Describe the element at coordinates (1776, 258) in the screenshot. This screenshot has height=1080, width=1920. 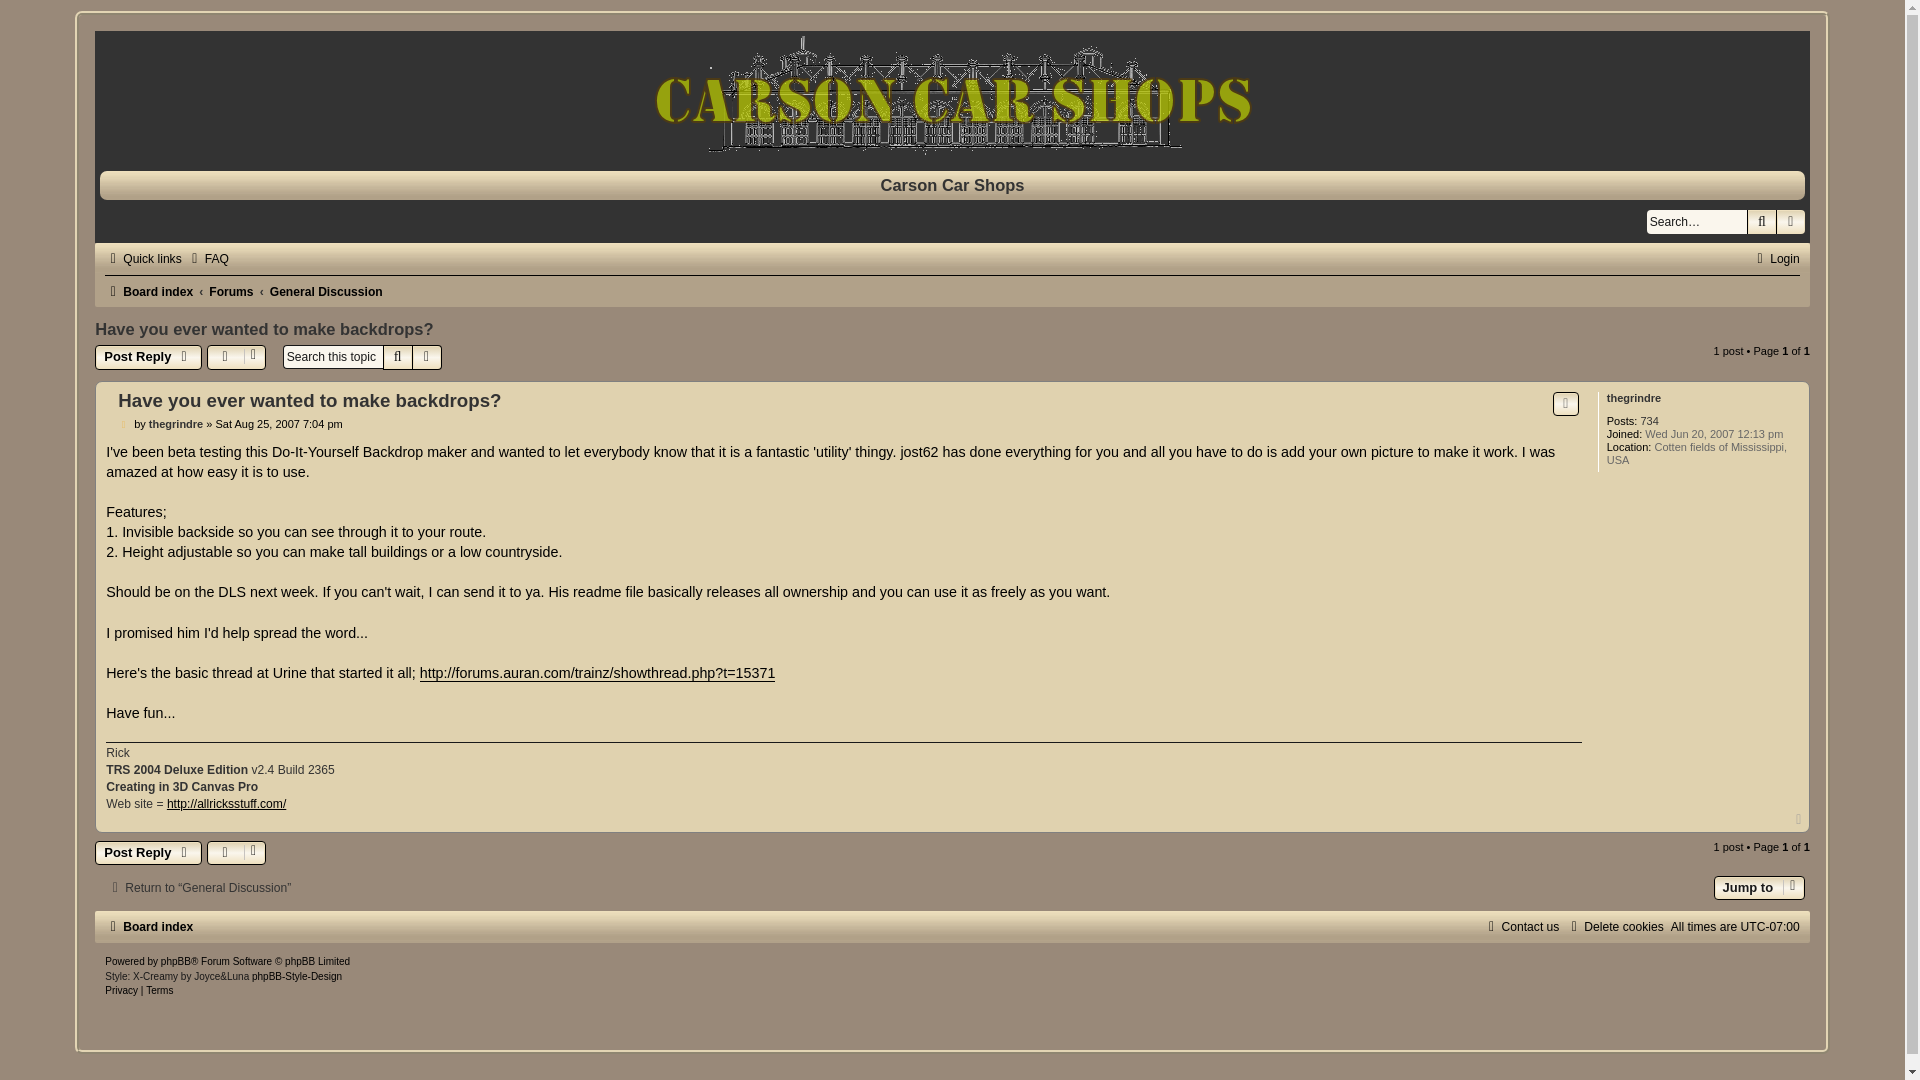
I see `Login` at that location.